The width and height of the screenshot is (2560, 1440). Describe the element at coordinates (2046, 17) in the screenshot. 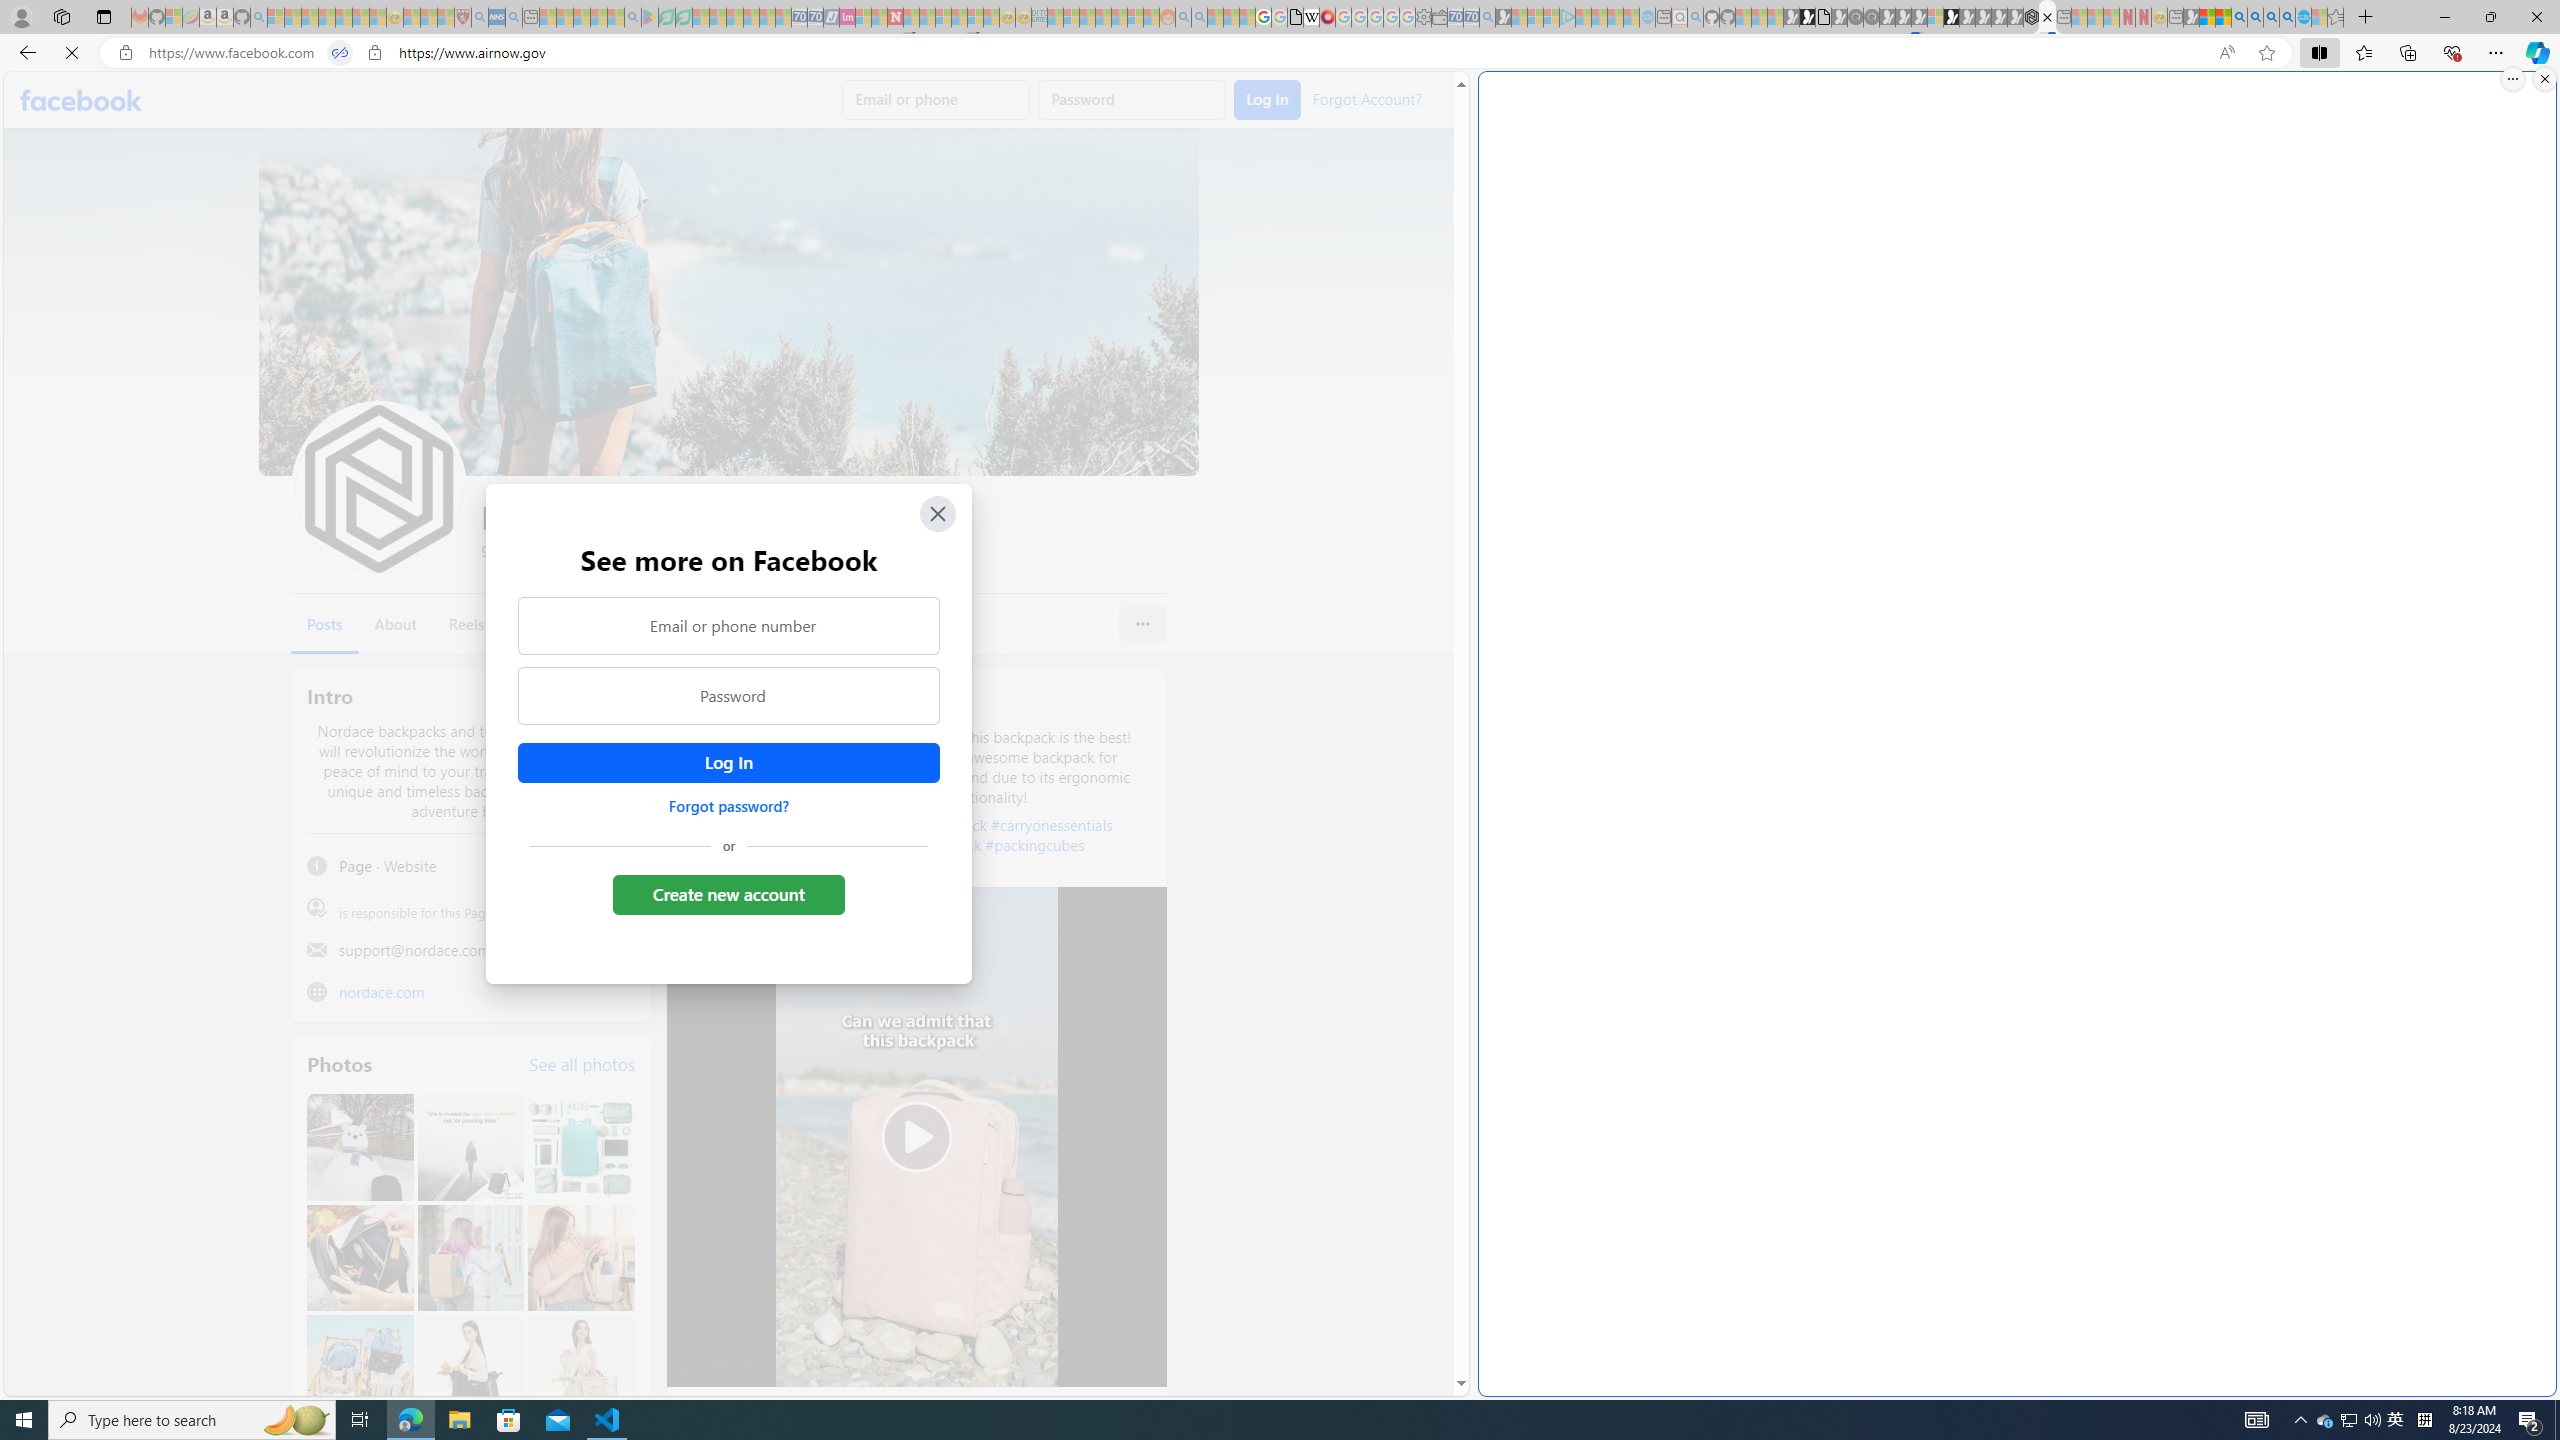

I see `AirNow.gov` at that location.